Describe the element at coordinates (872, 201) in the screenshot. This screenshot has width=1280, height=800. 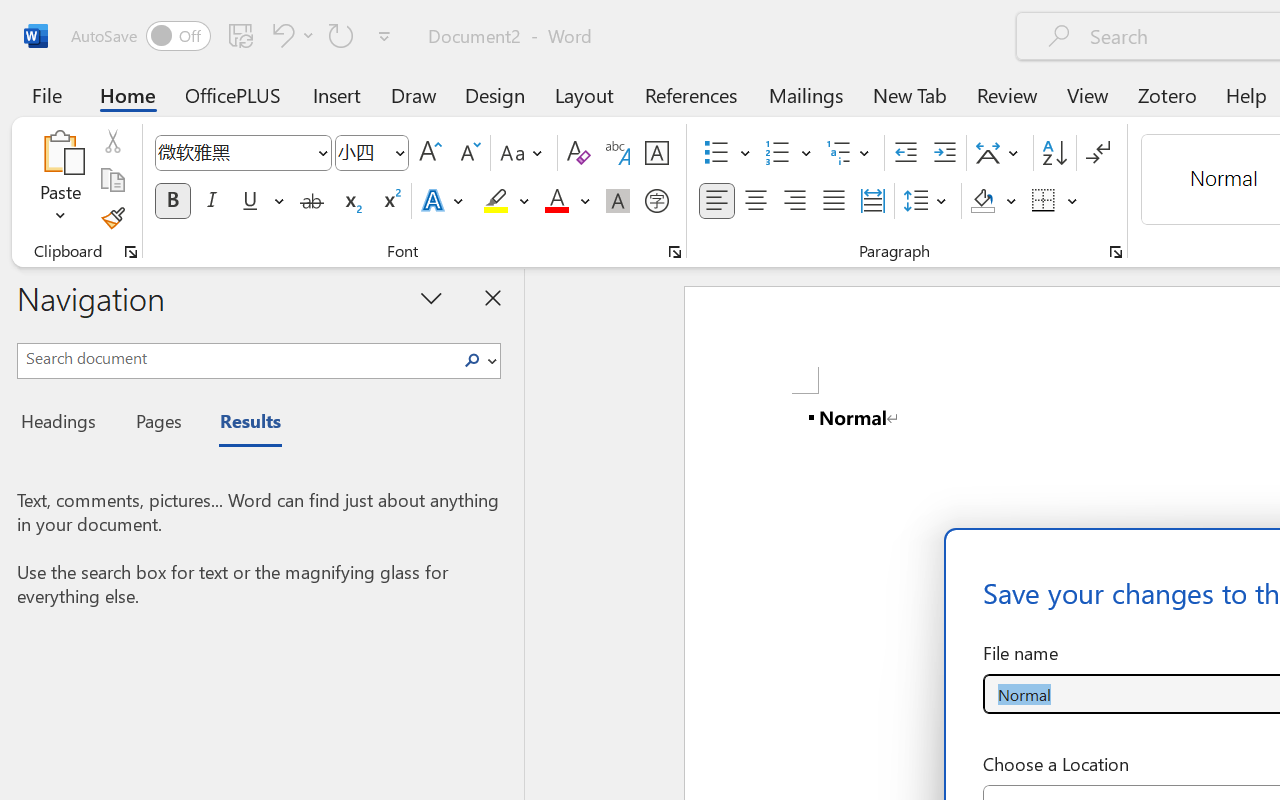
I see `Distributed` at that location.